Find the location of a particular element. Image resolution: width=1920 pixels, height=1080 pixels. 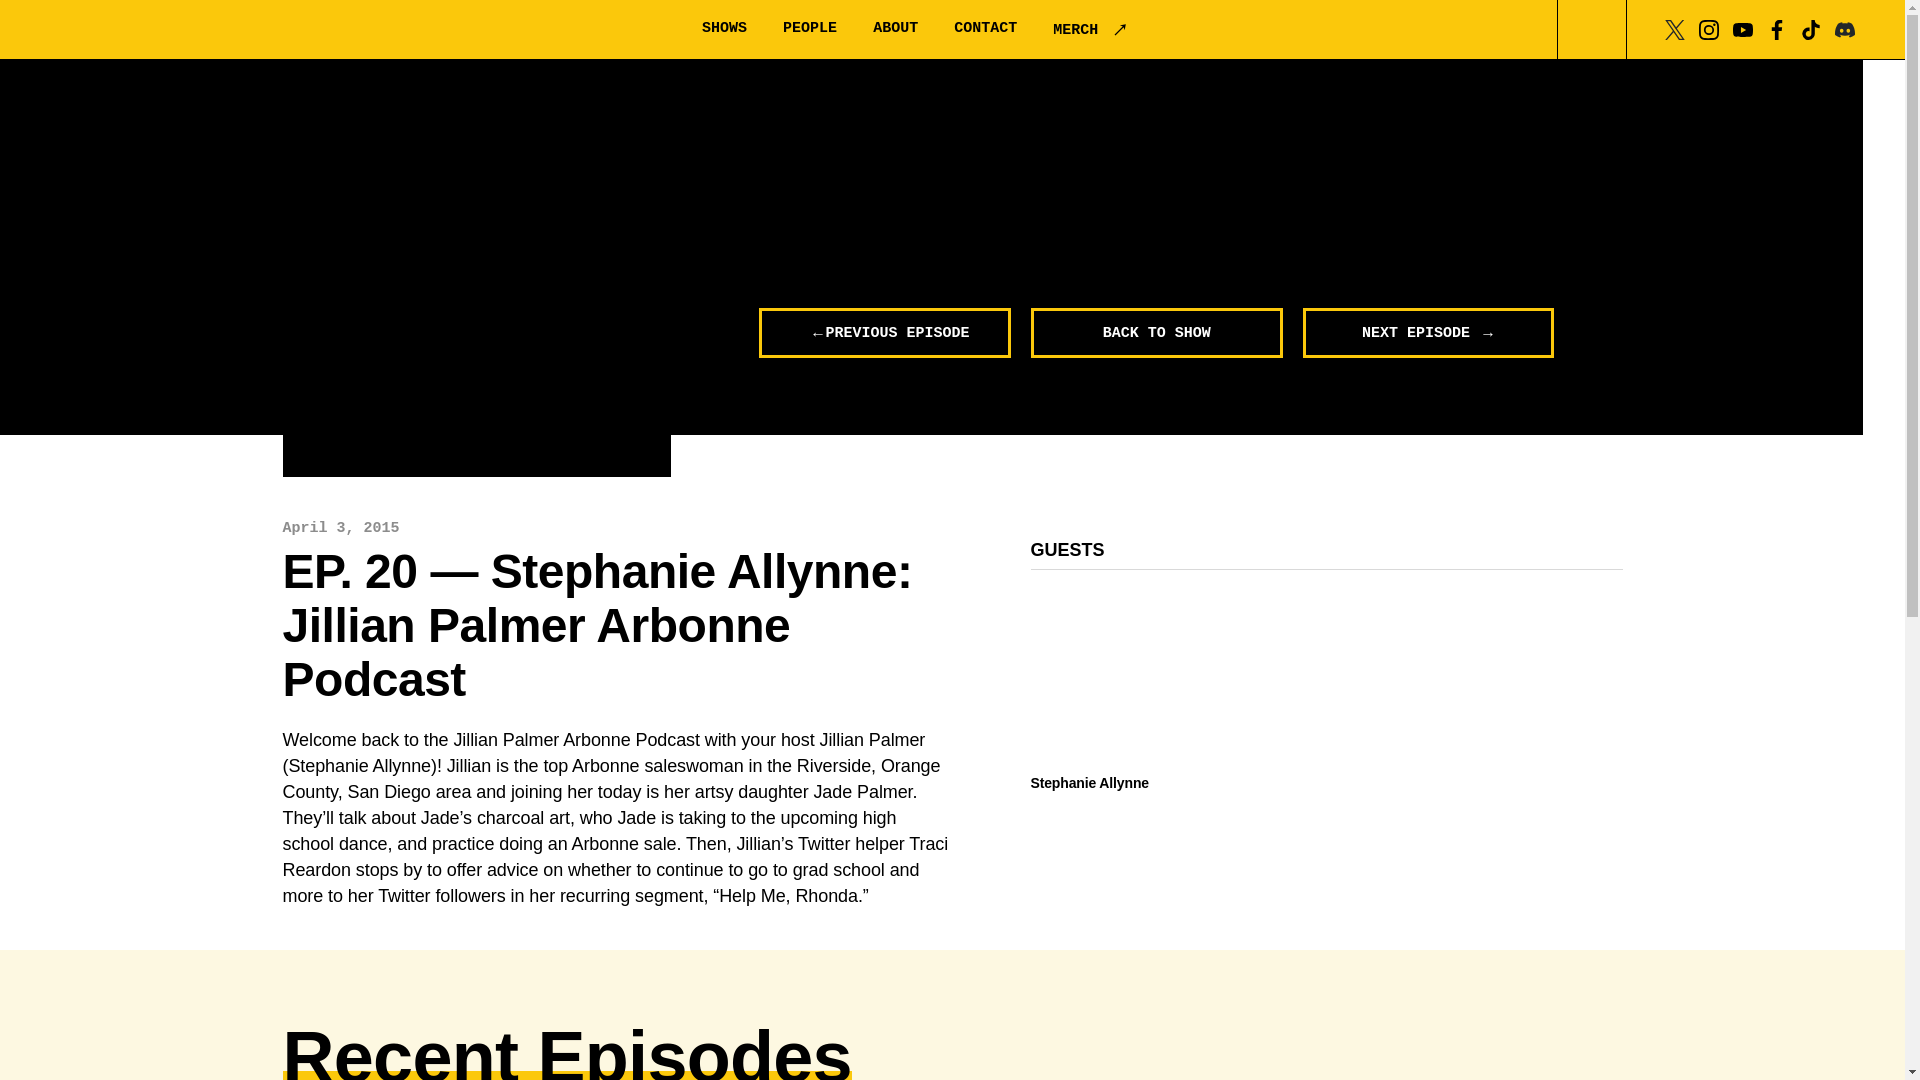

PEOPLE is located at coordinates (810, 28).